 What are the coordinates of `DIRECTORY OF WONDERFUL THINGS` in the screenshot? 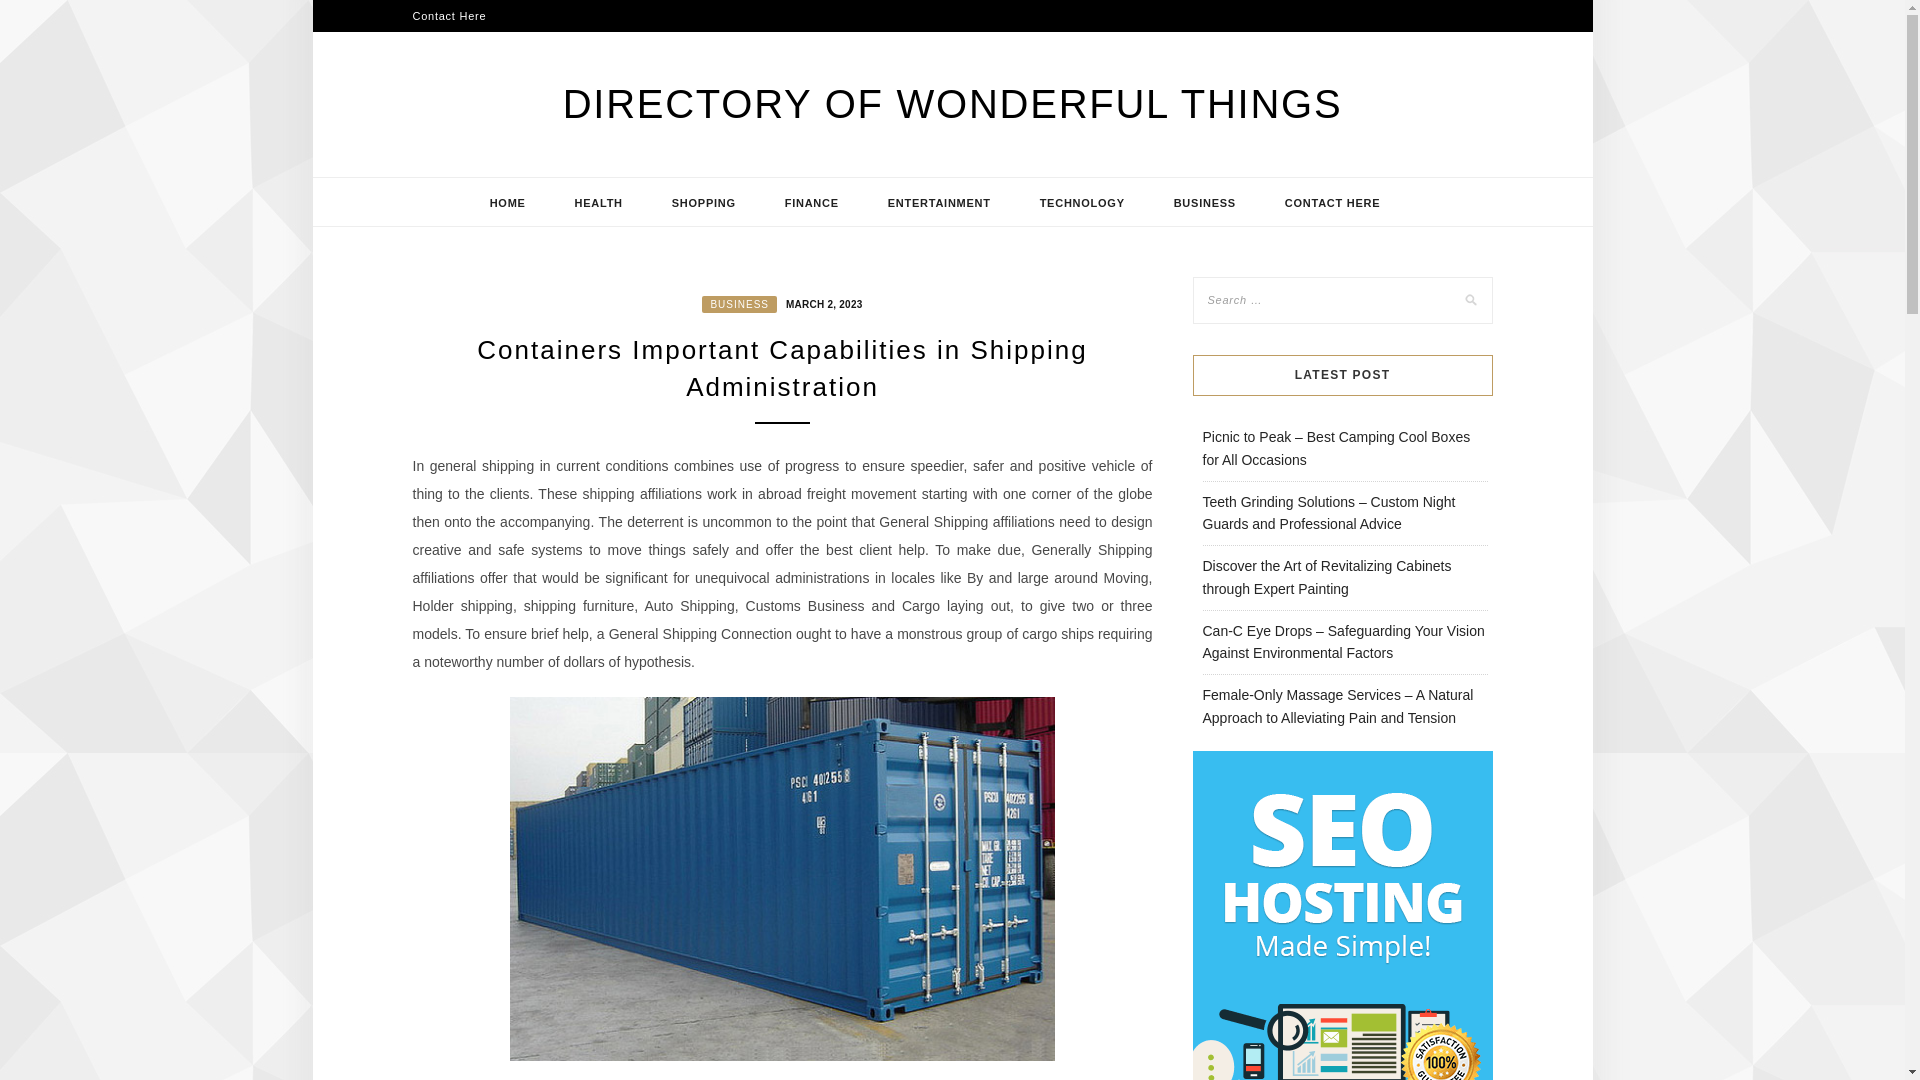 It's located at (952, 104).